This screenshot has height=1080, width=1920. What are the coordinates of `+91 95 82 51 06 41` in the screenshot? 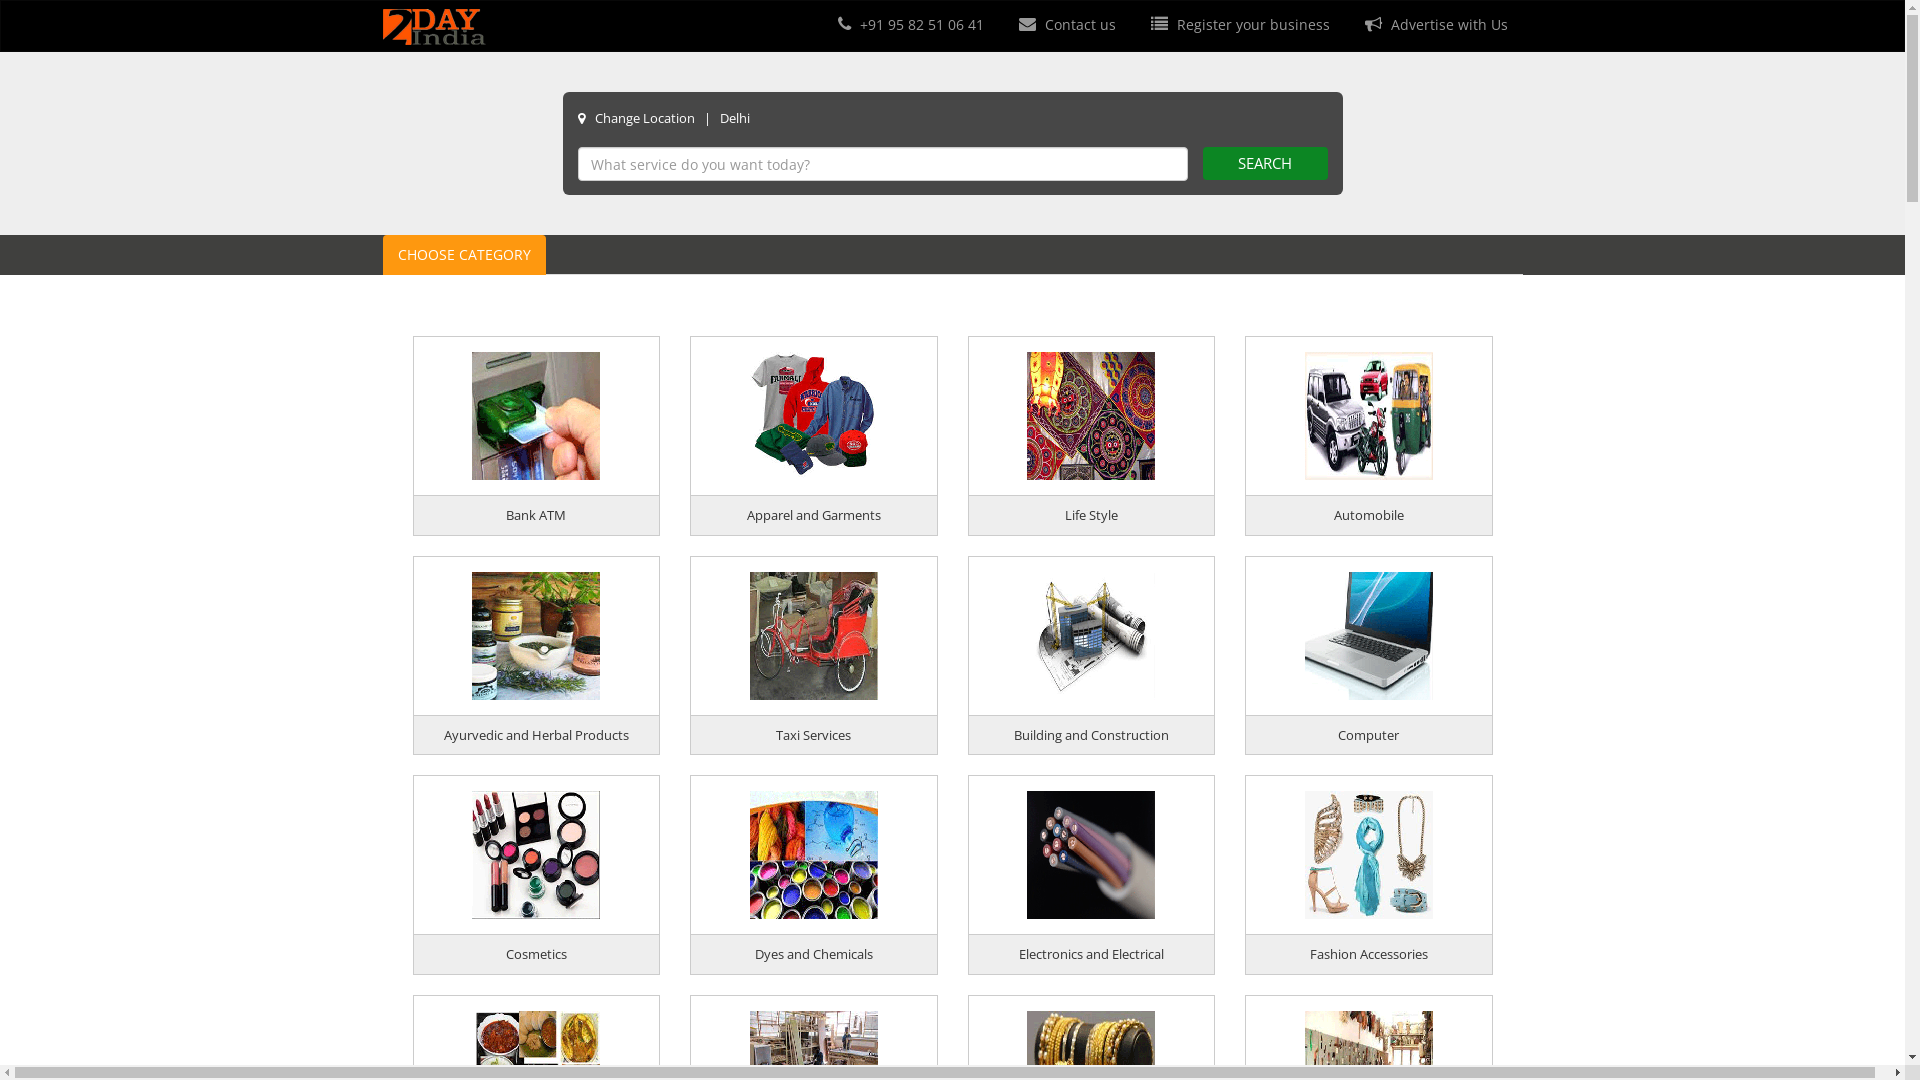 It's located at (908, 24).